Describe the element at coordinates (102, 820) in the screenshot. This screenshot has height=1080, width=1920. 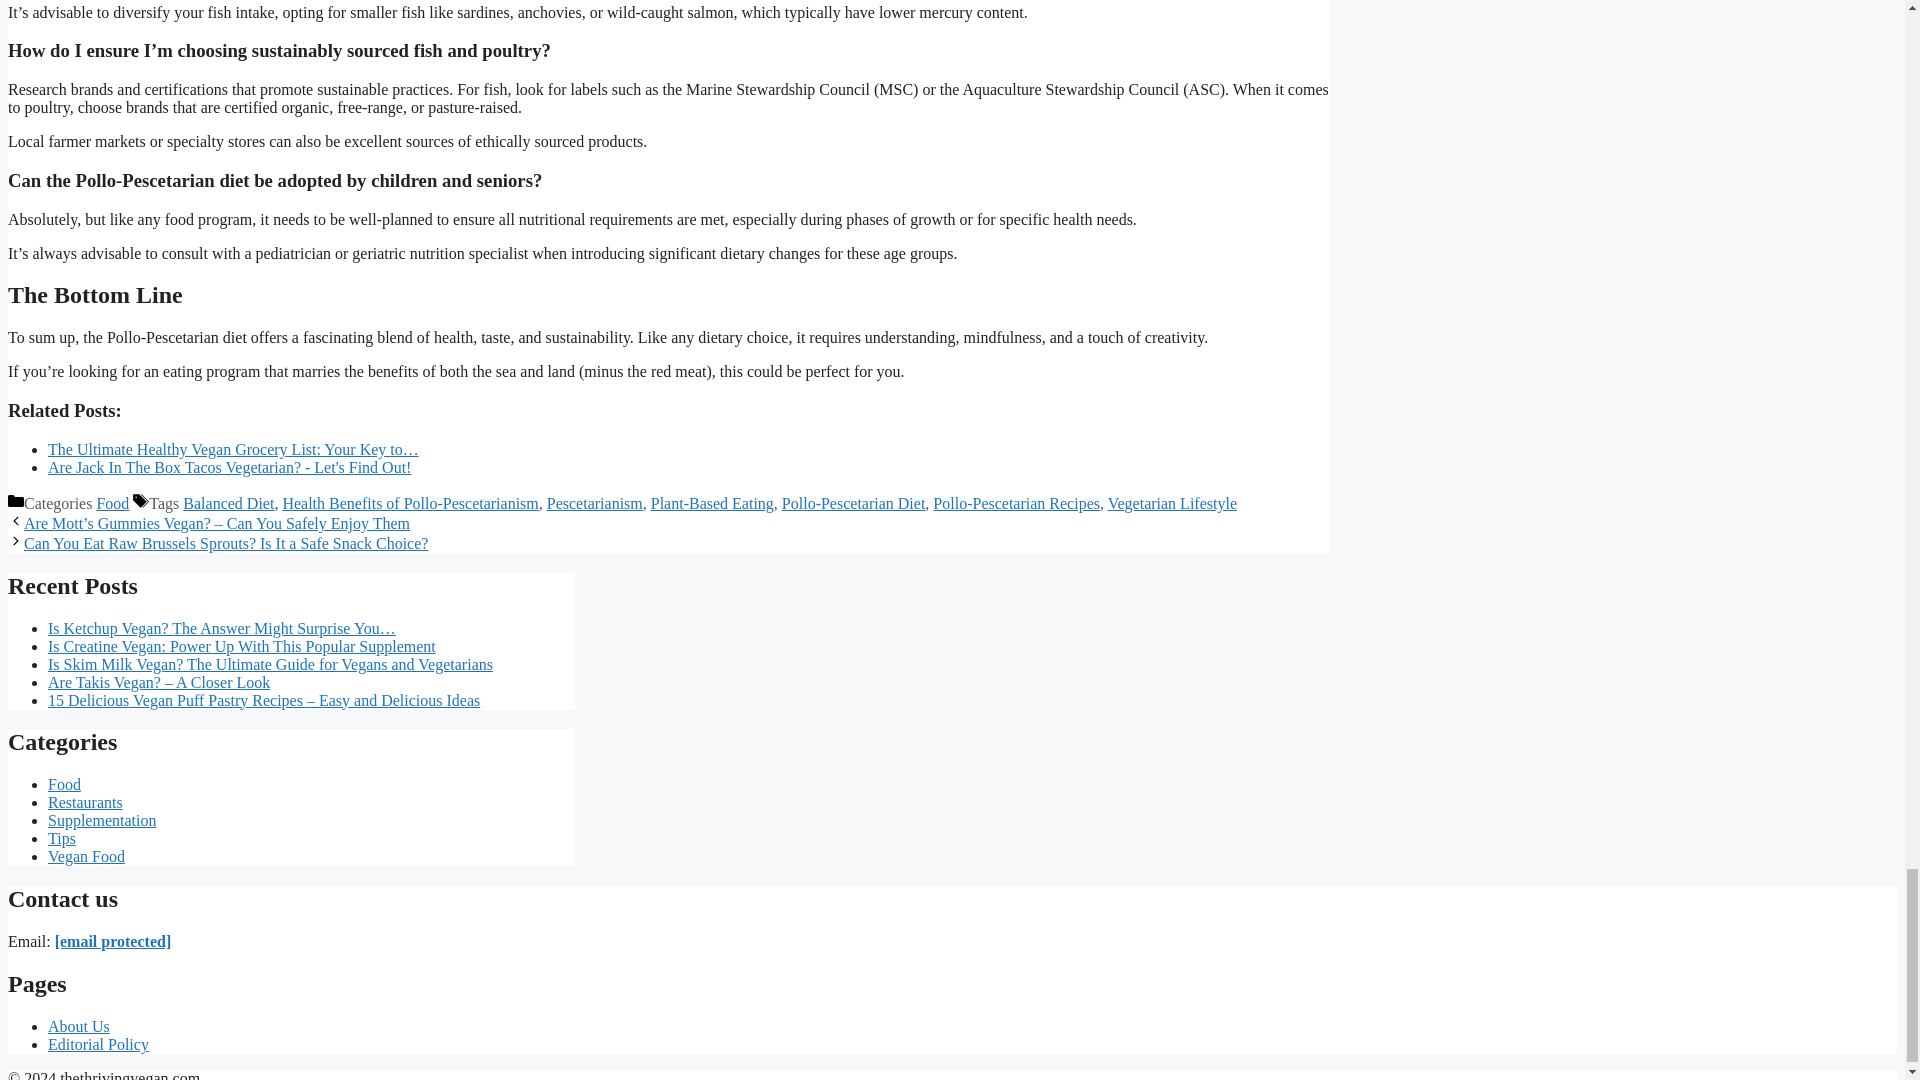
I see `Supplementation` at that location.